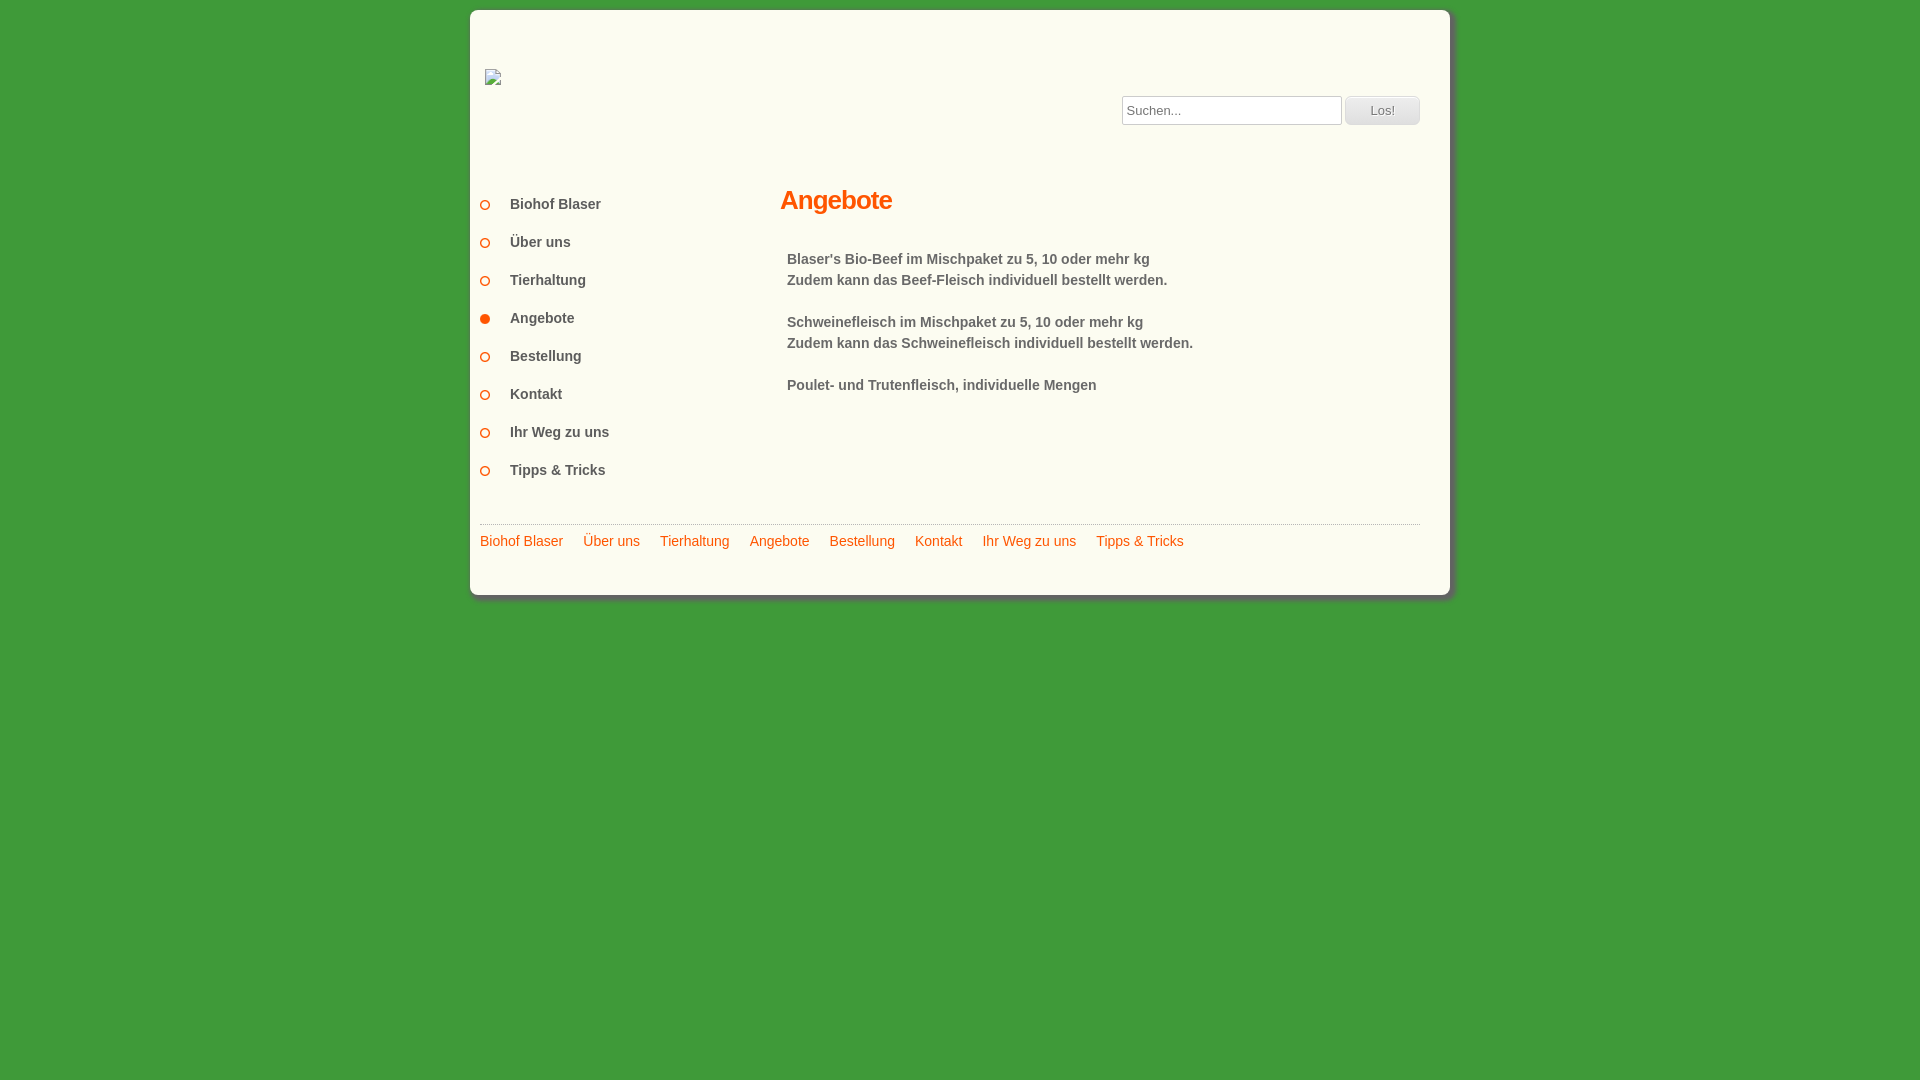 The image size is (1920, 1080). I want to click on Bestellung, so click(862, 541).